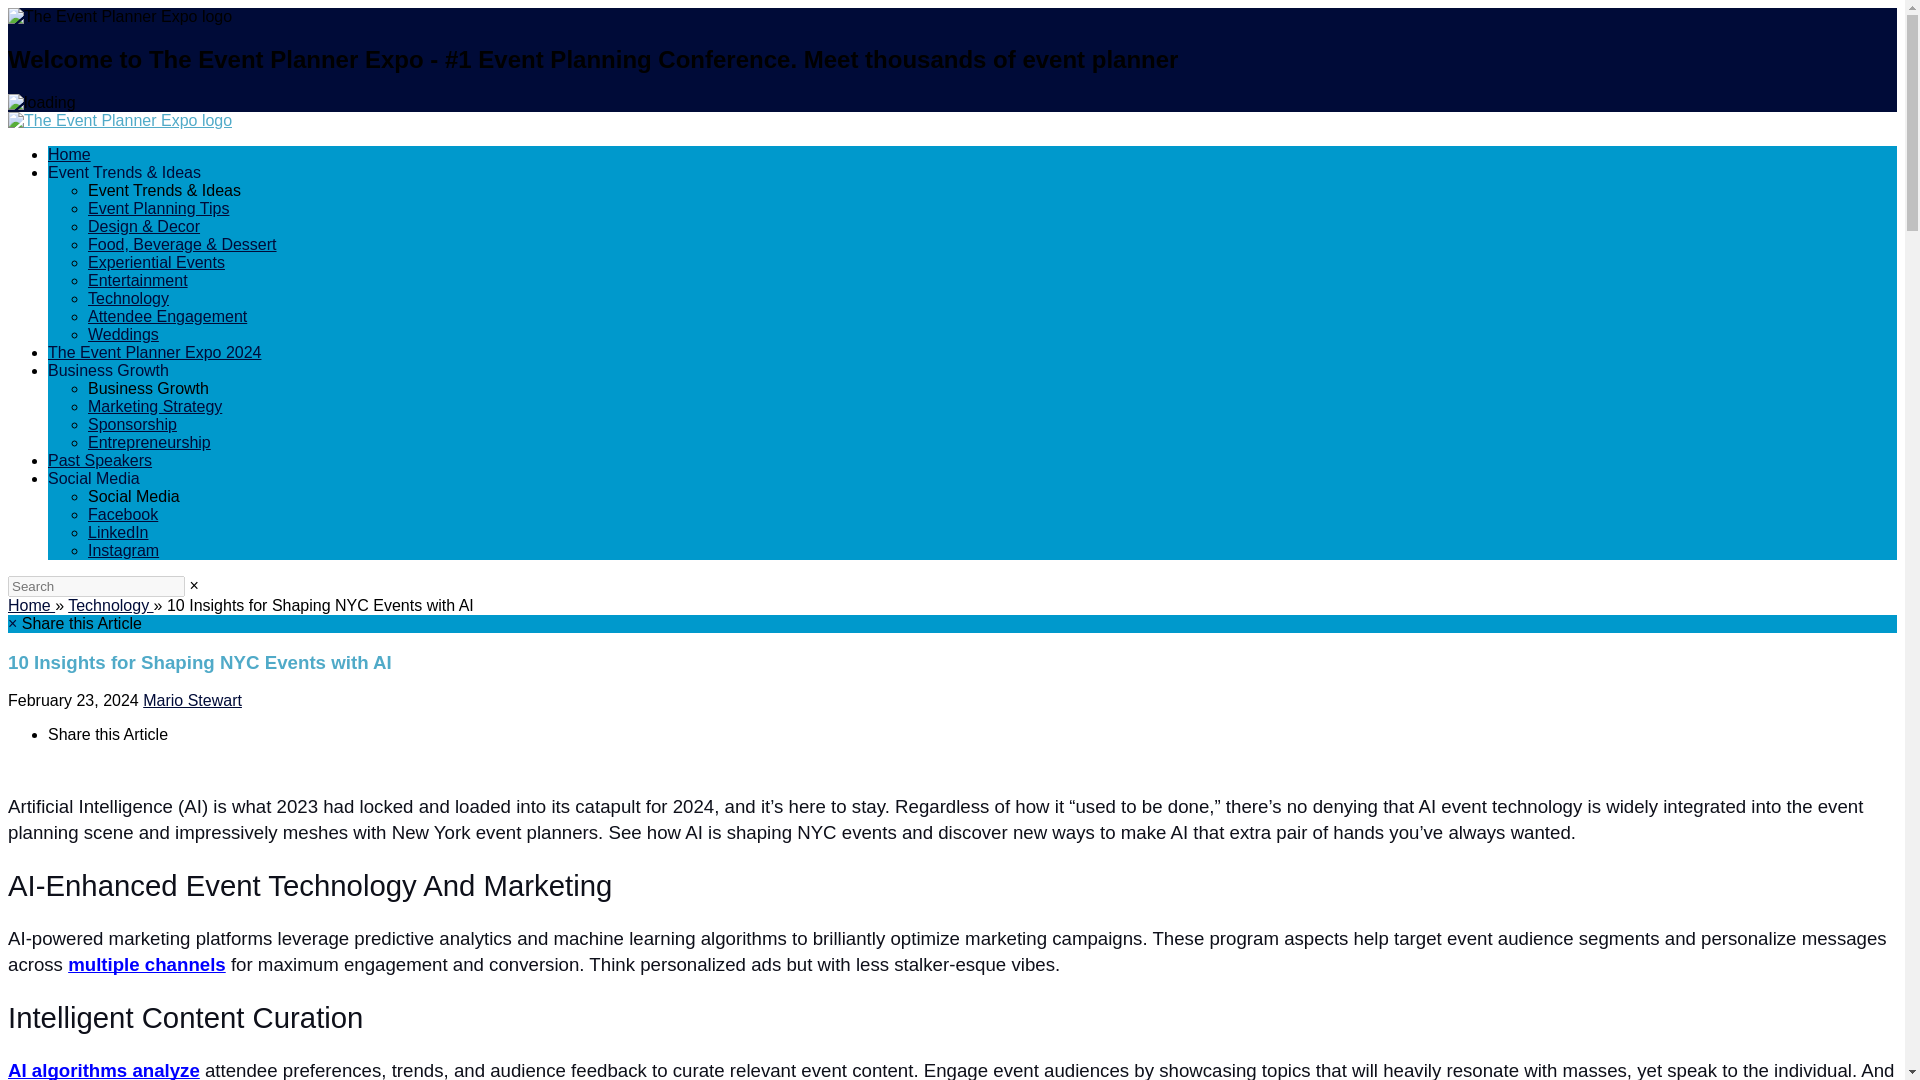  Describe the element at coordinates (108, 370) in the screenshot. I see `Business Growth` at that location.